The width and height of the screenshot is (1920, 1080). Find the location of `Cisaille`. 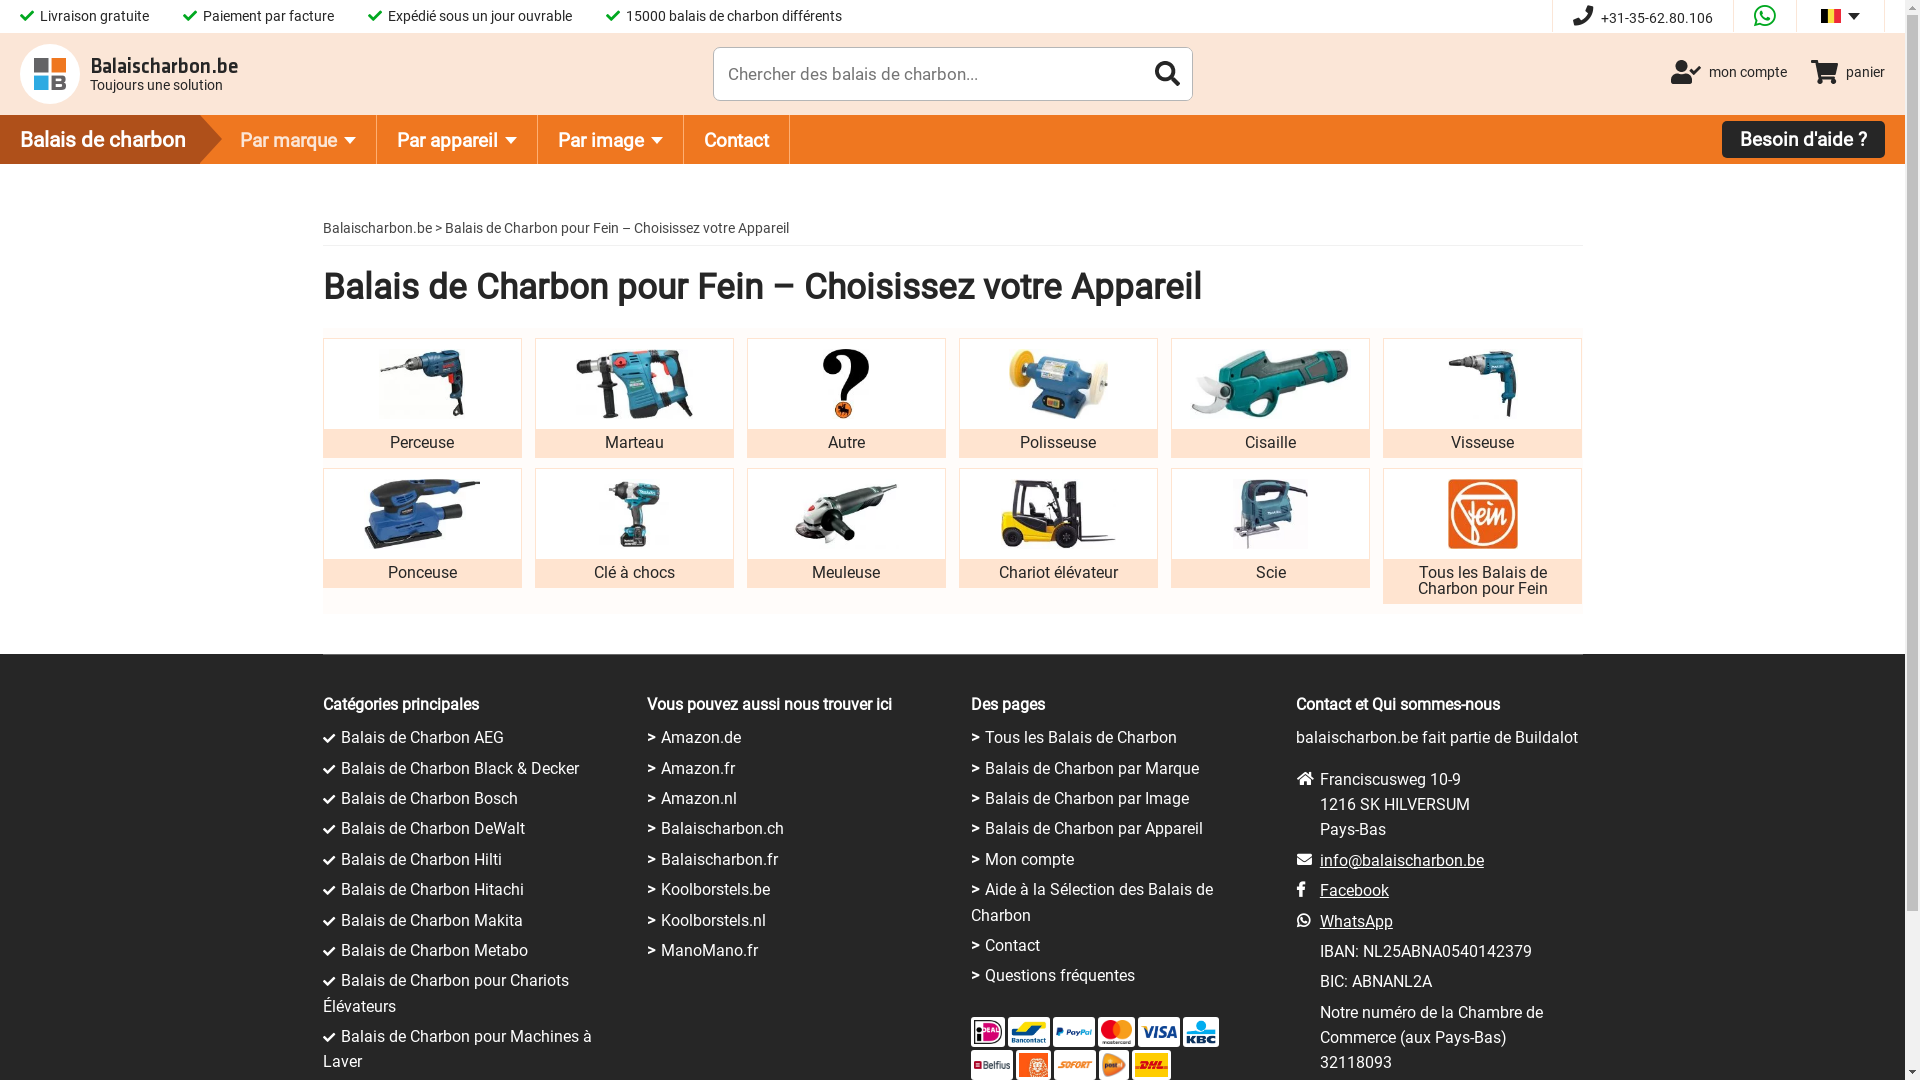

Cisaille is located at coordinates (1270, 398).